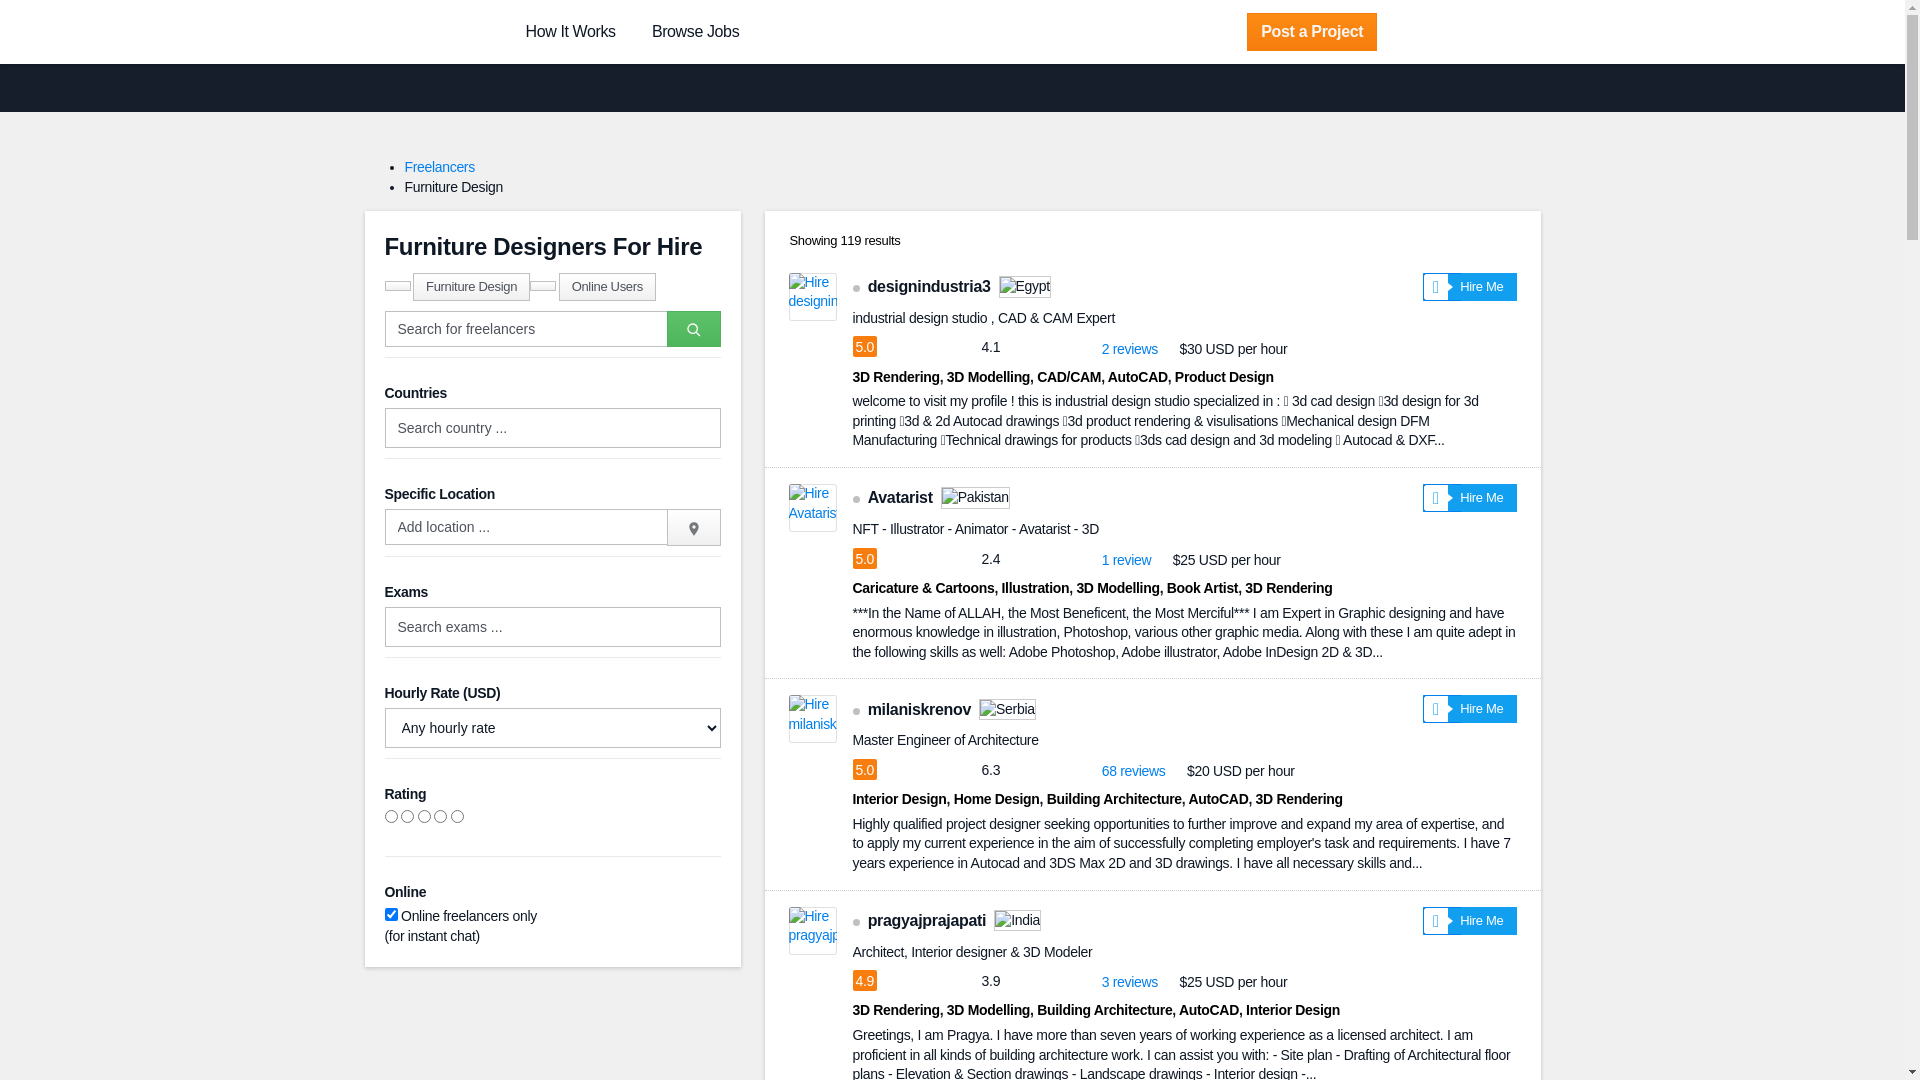 The height and width of the screenshot is (1080, 1920). I want to click on Set to current location, so click(693, 526).